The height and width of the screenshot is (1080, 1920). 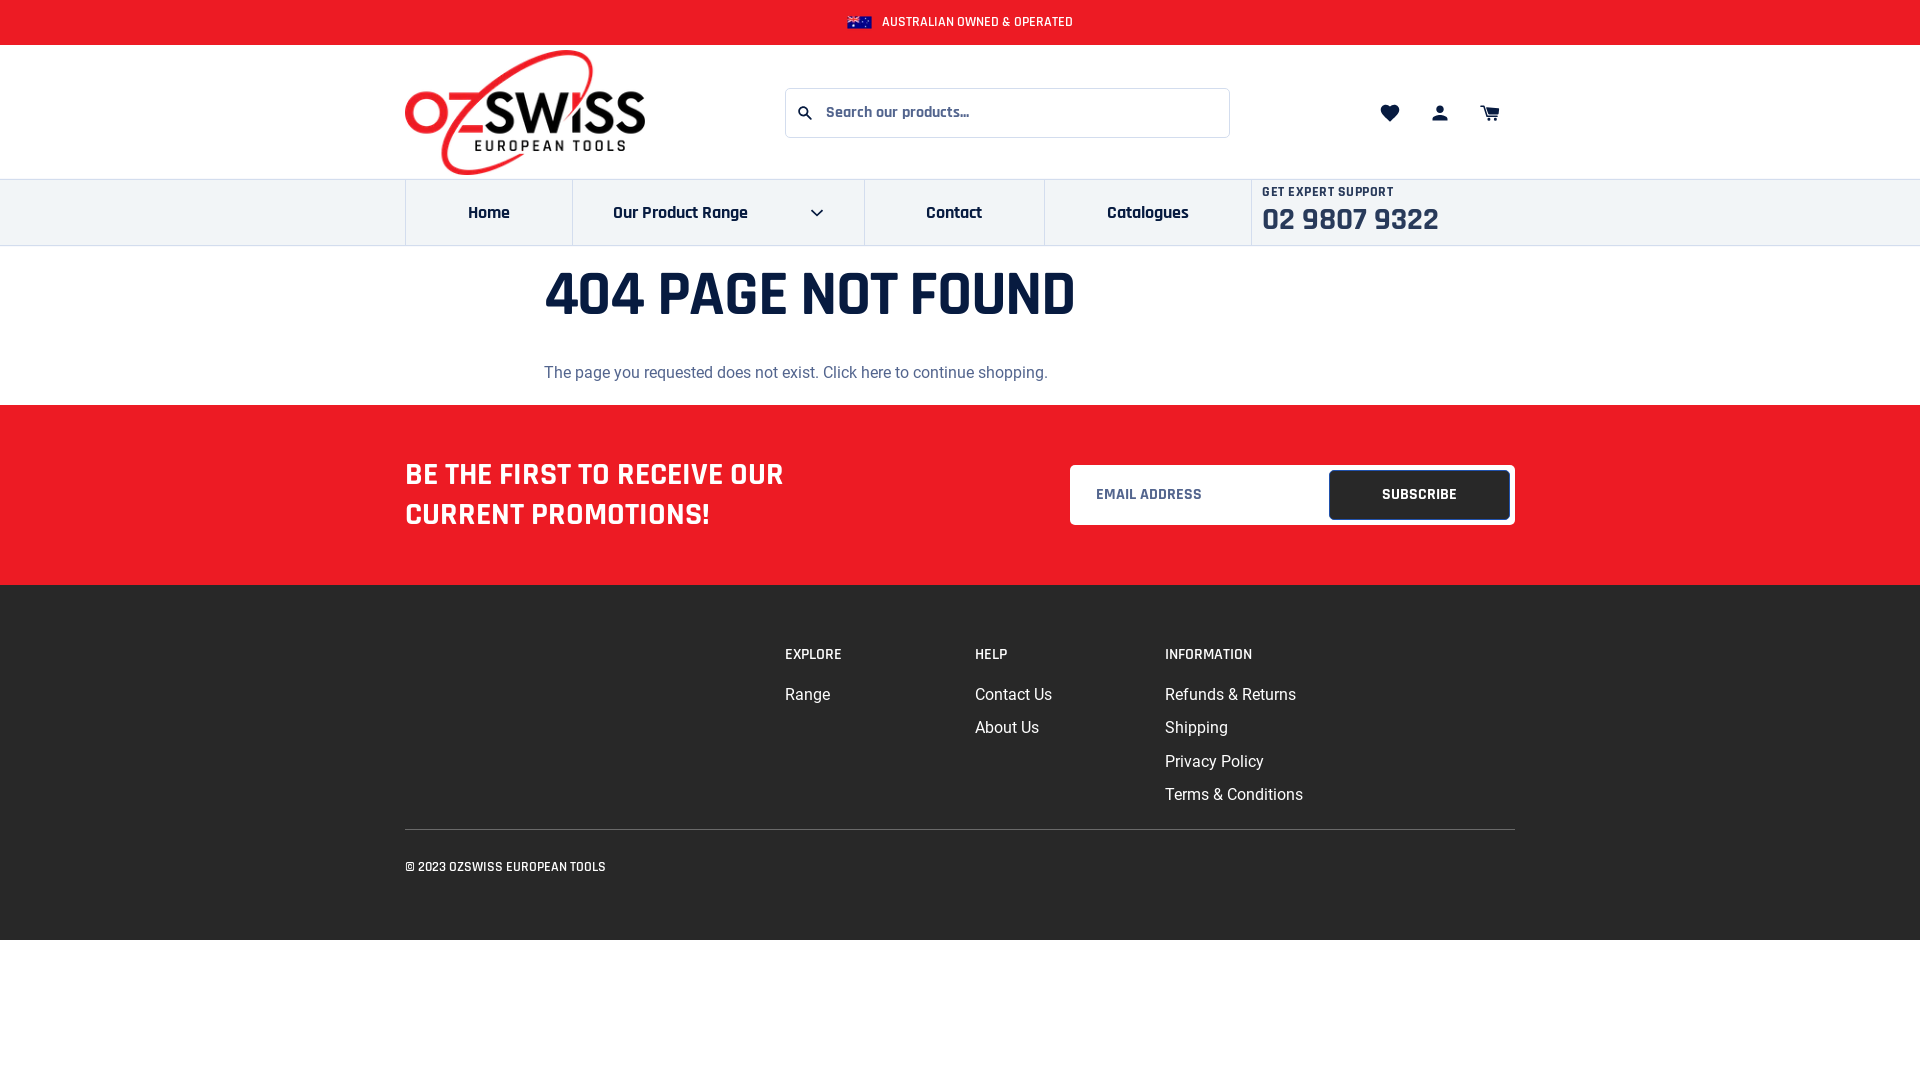 I want to click on EXPLORE, so click(x=865, y=655).